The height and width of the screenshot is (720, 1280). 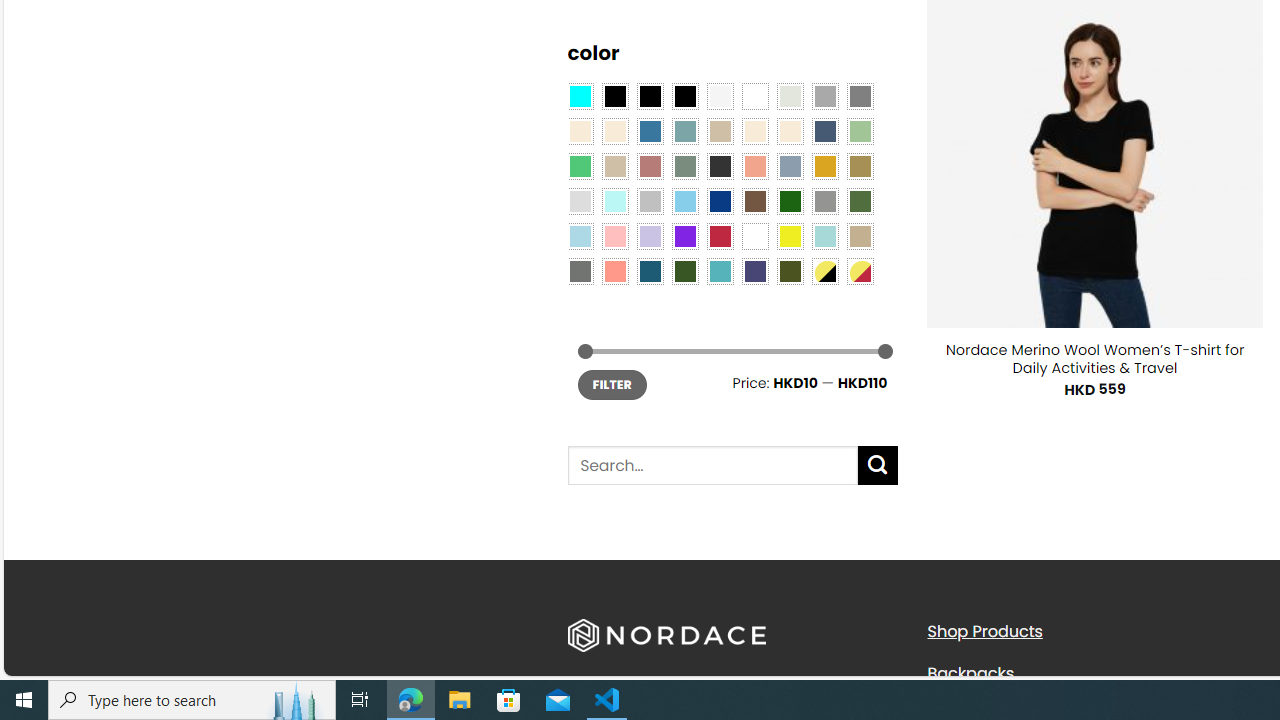 What do you see at coordinates (1092, 673) in the screenshot?
I see `Backpacks` at bounding box center [1092, 673].